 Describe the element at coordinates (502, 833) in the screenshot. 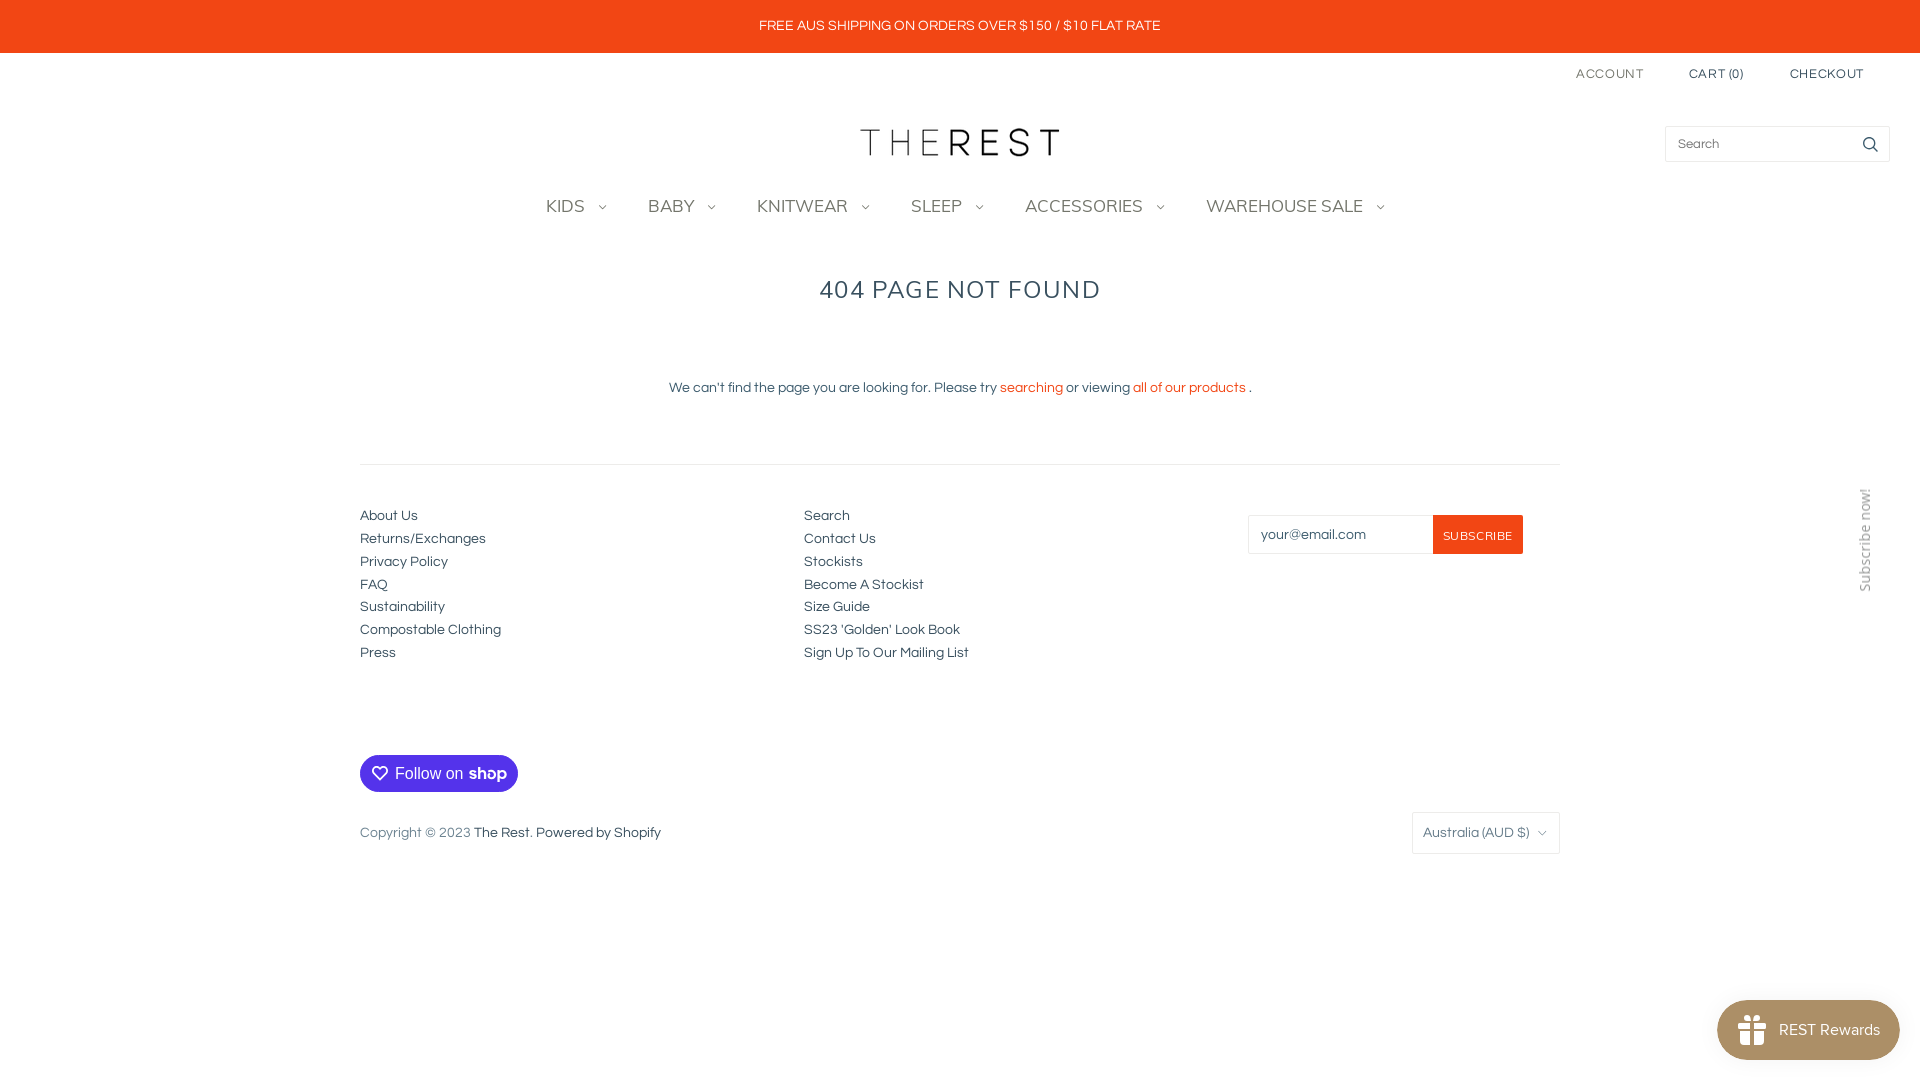

I see `The Rest` at that location.